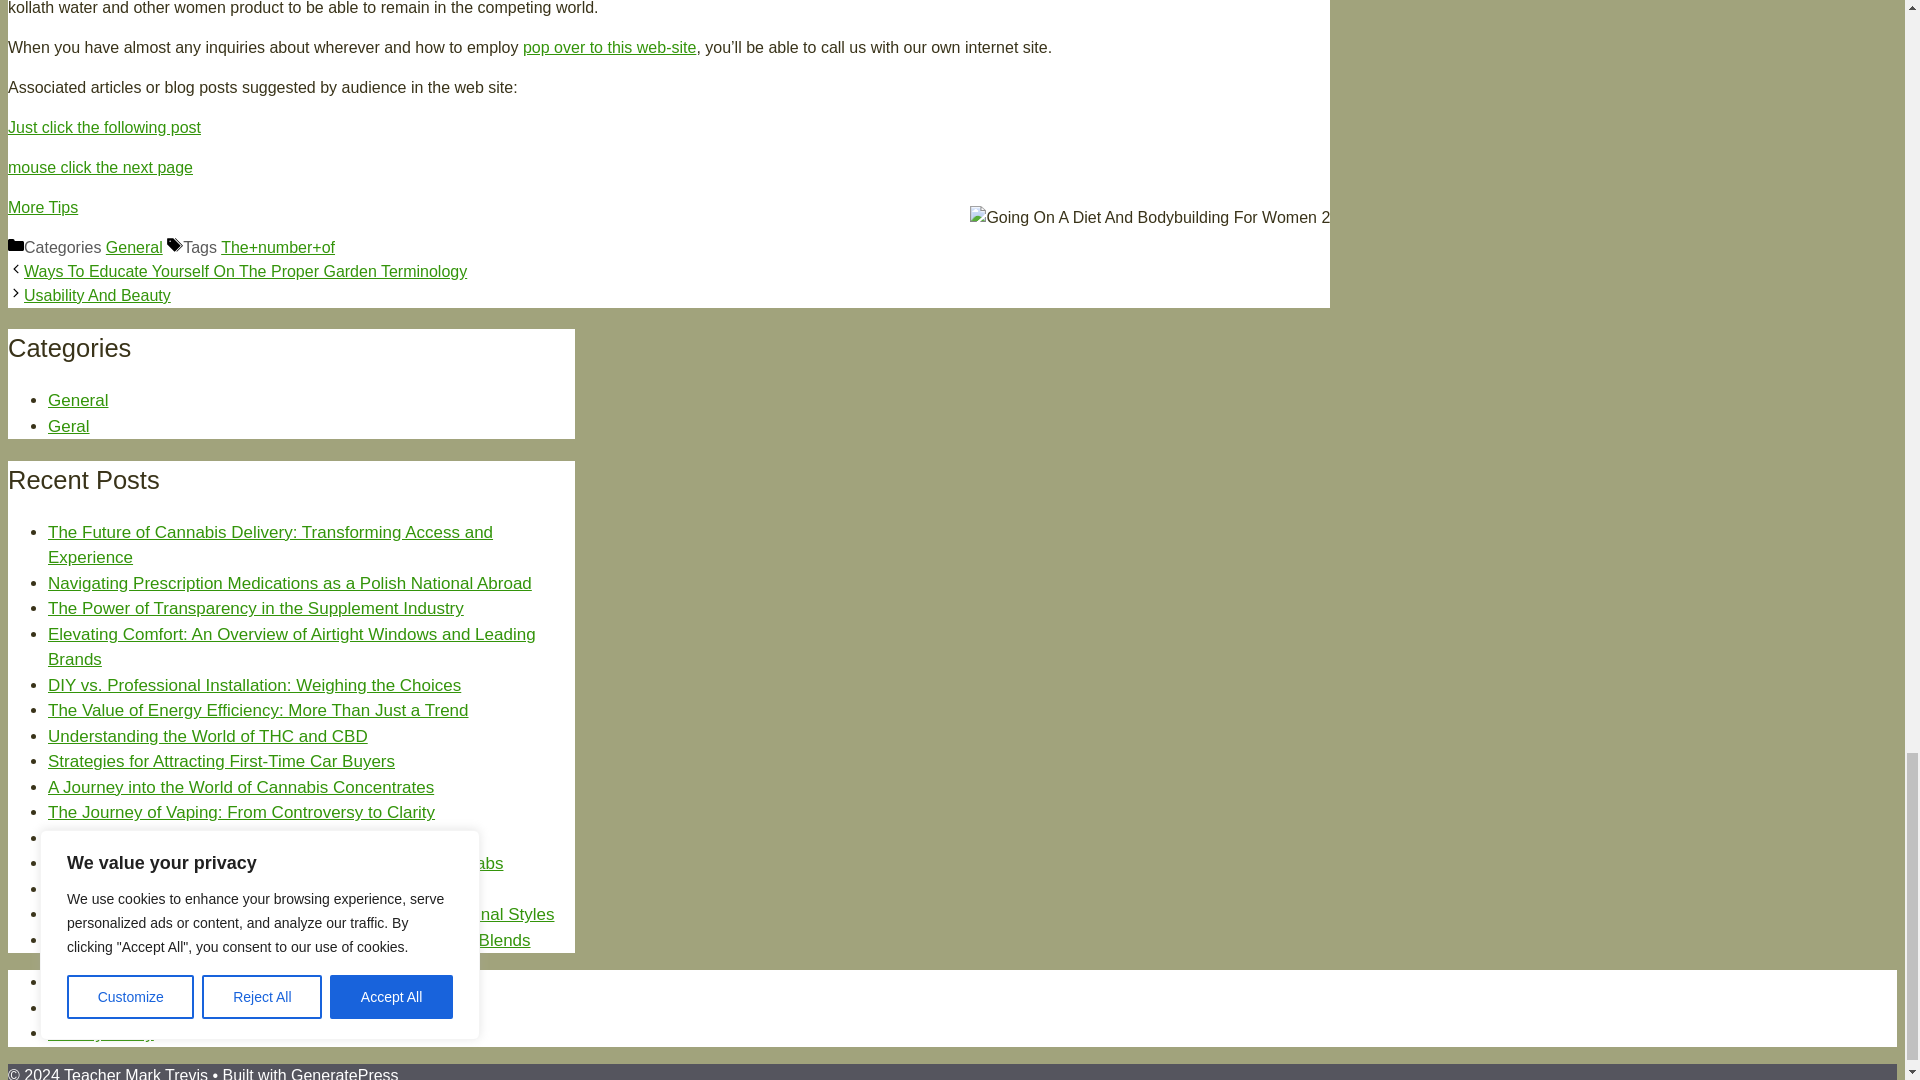 The width and height of the screenshot is (1920, 1080). What do you see at coordinates (256, 608) in the screenshot?
I see `The Power of Transparency in the Supplement Industry` at bounding box center [256, 608].